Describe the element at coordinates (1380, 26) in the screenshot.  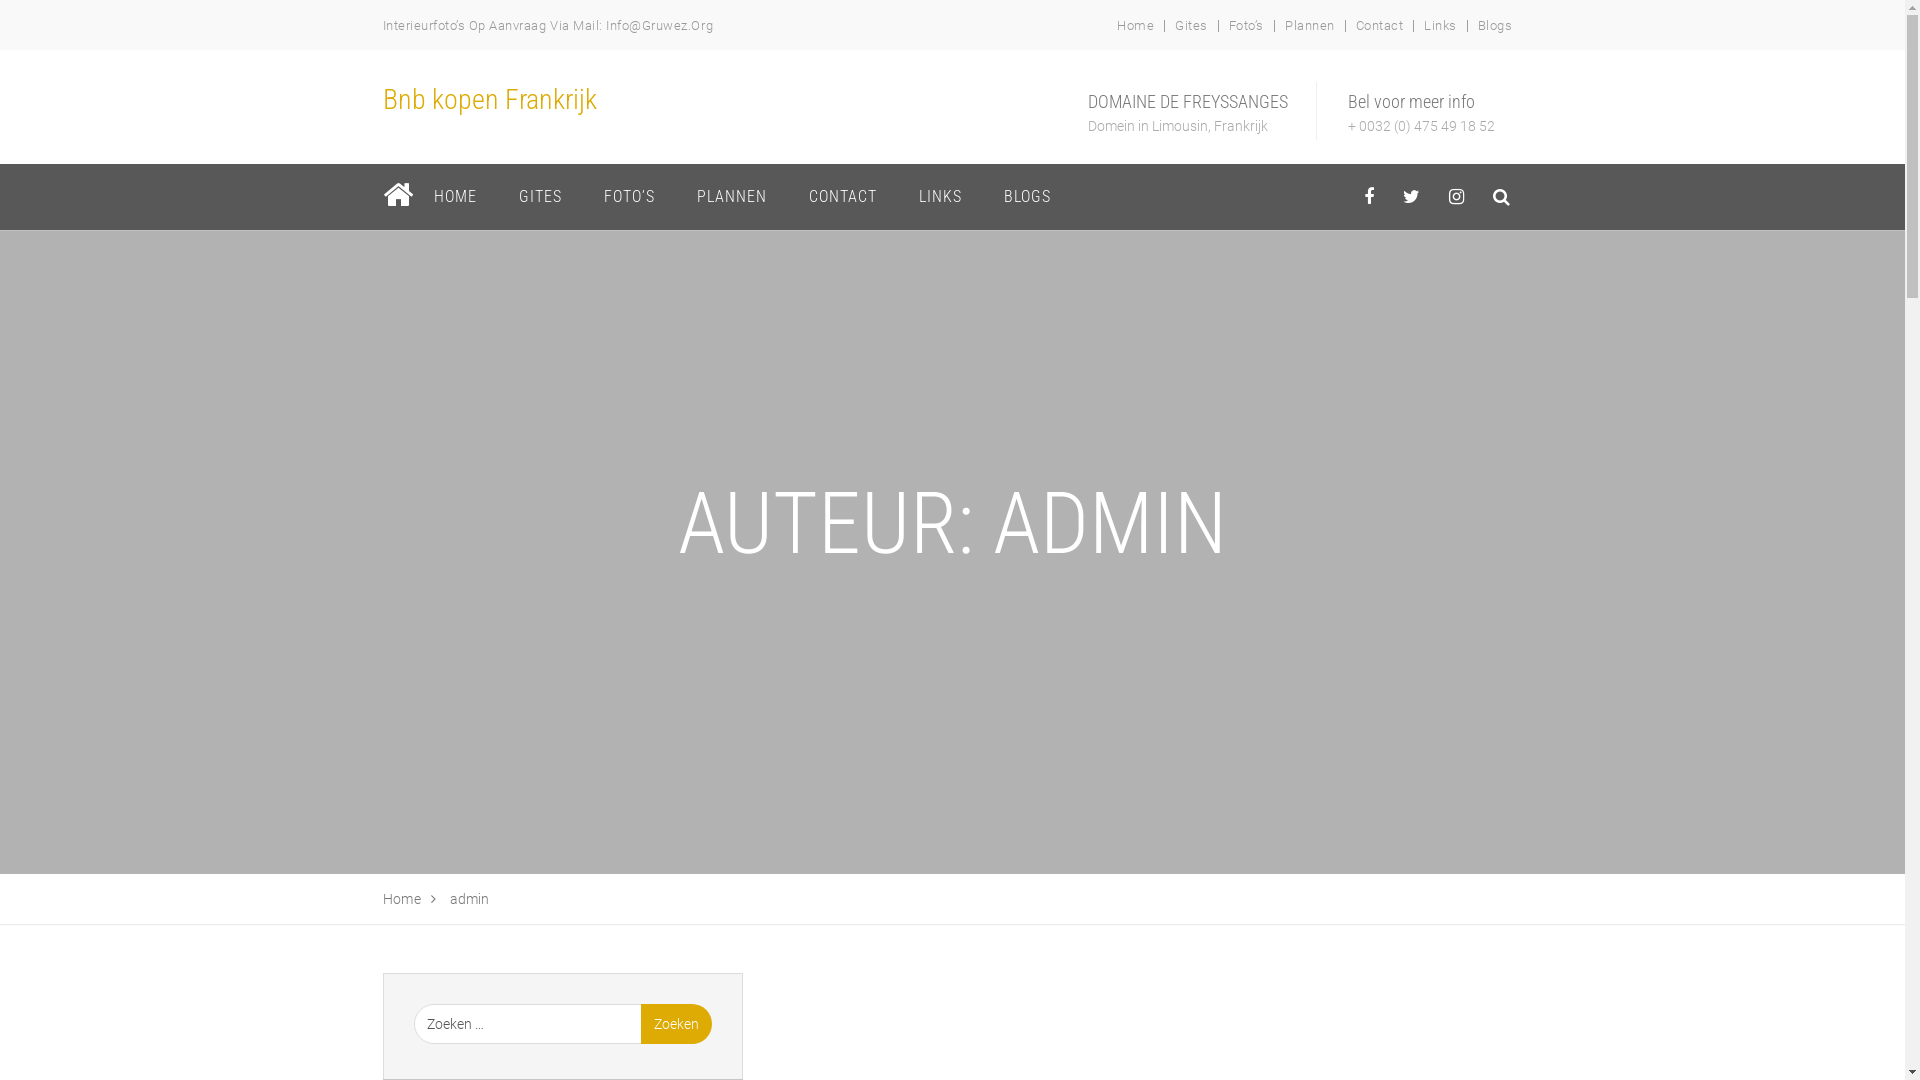
I see `Contact` at that location.